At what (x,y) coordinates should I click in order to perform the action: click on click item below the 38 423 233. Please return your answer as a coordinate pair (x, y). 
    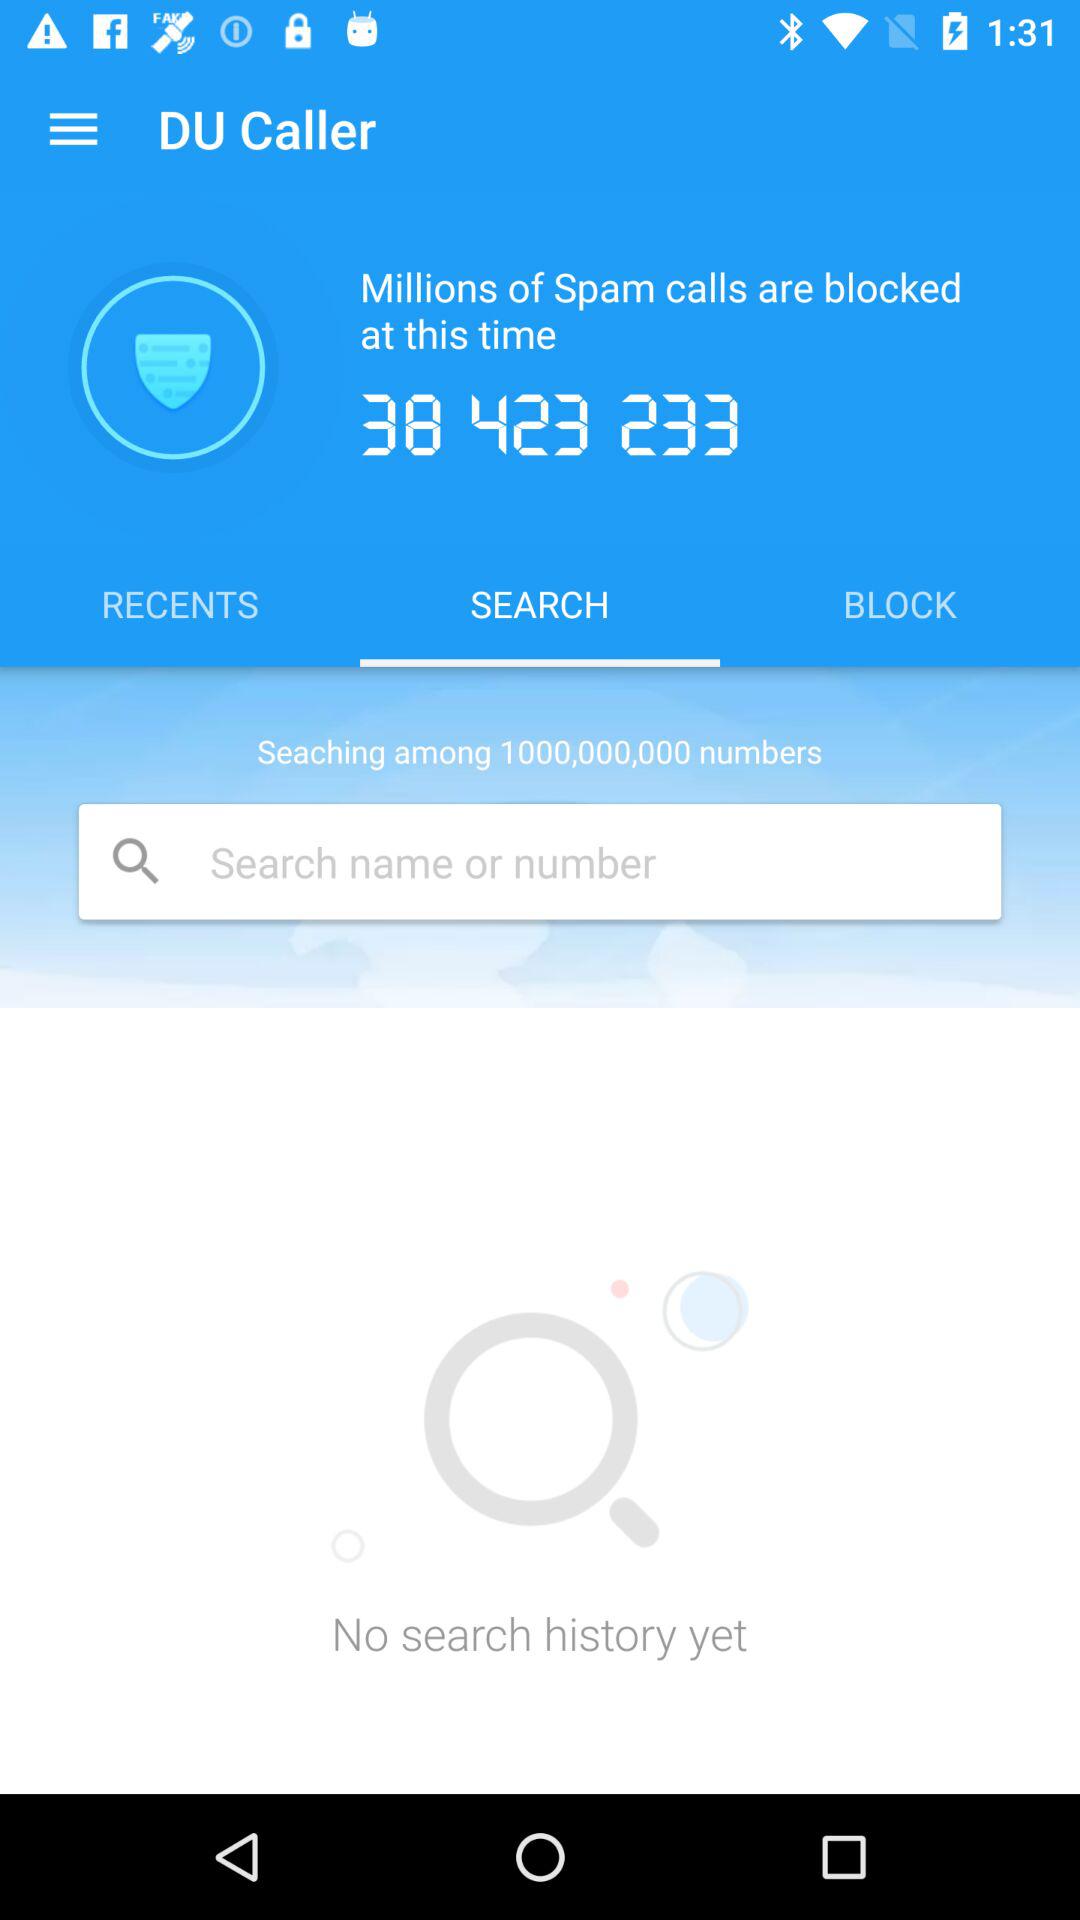
    Looking at the image, I should click on (900, 603).